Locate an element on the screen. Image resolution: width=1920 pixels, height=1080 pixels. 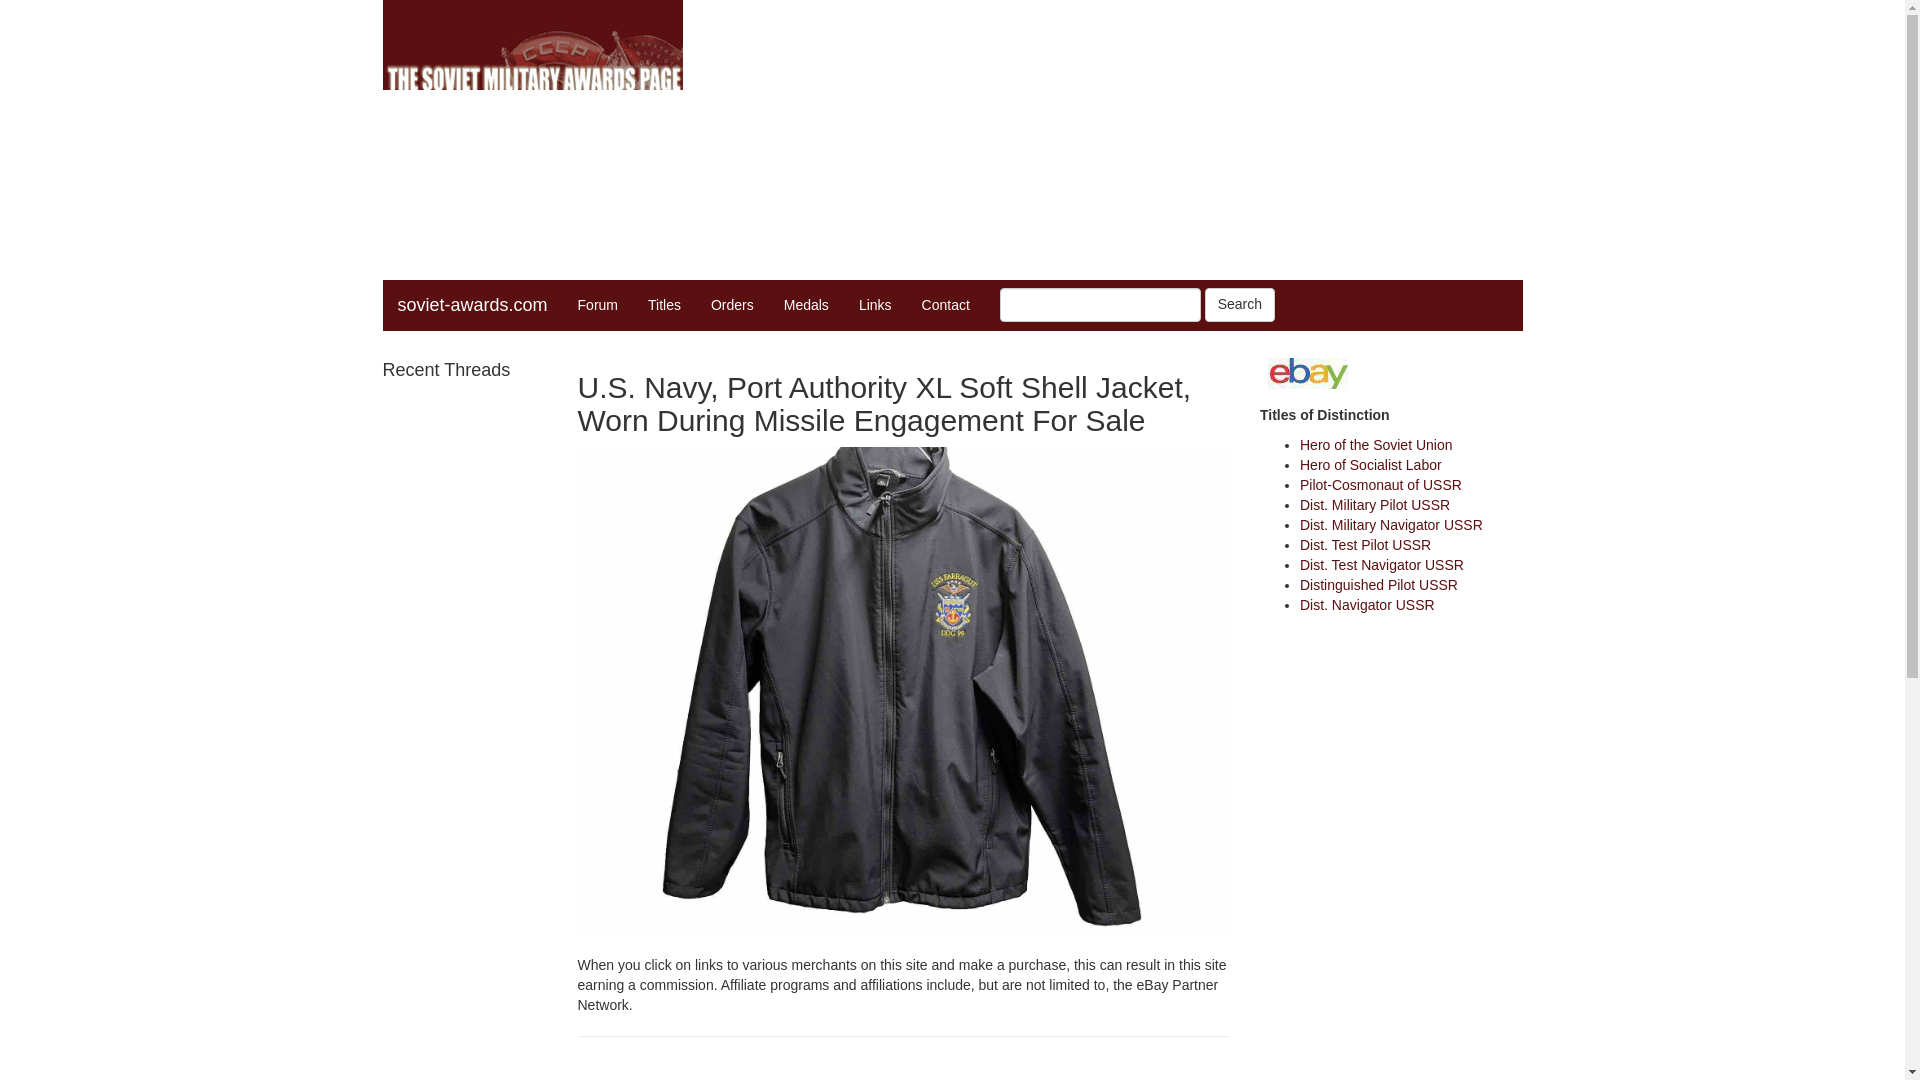
Links is located at coordinates (875, 304).